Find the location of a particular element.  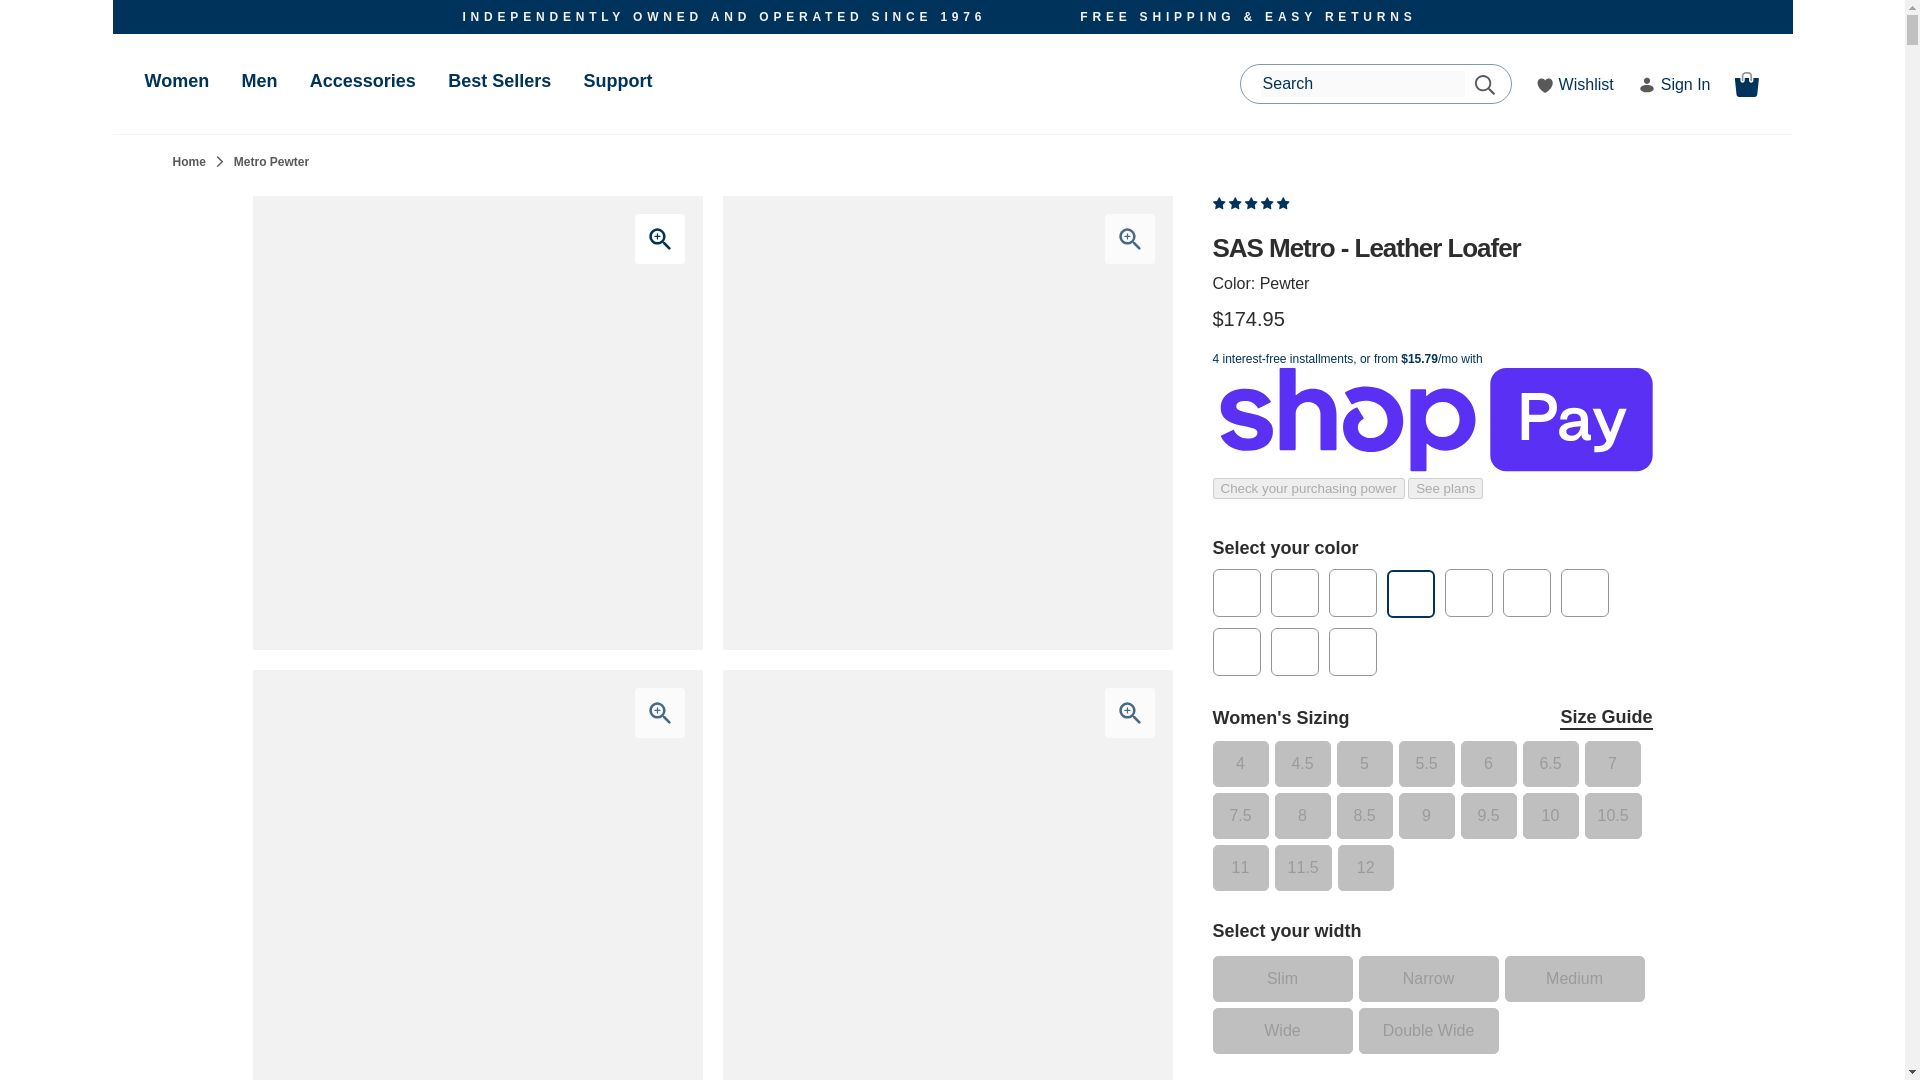

Accessories is located at coordinates (362, 81).